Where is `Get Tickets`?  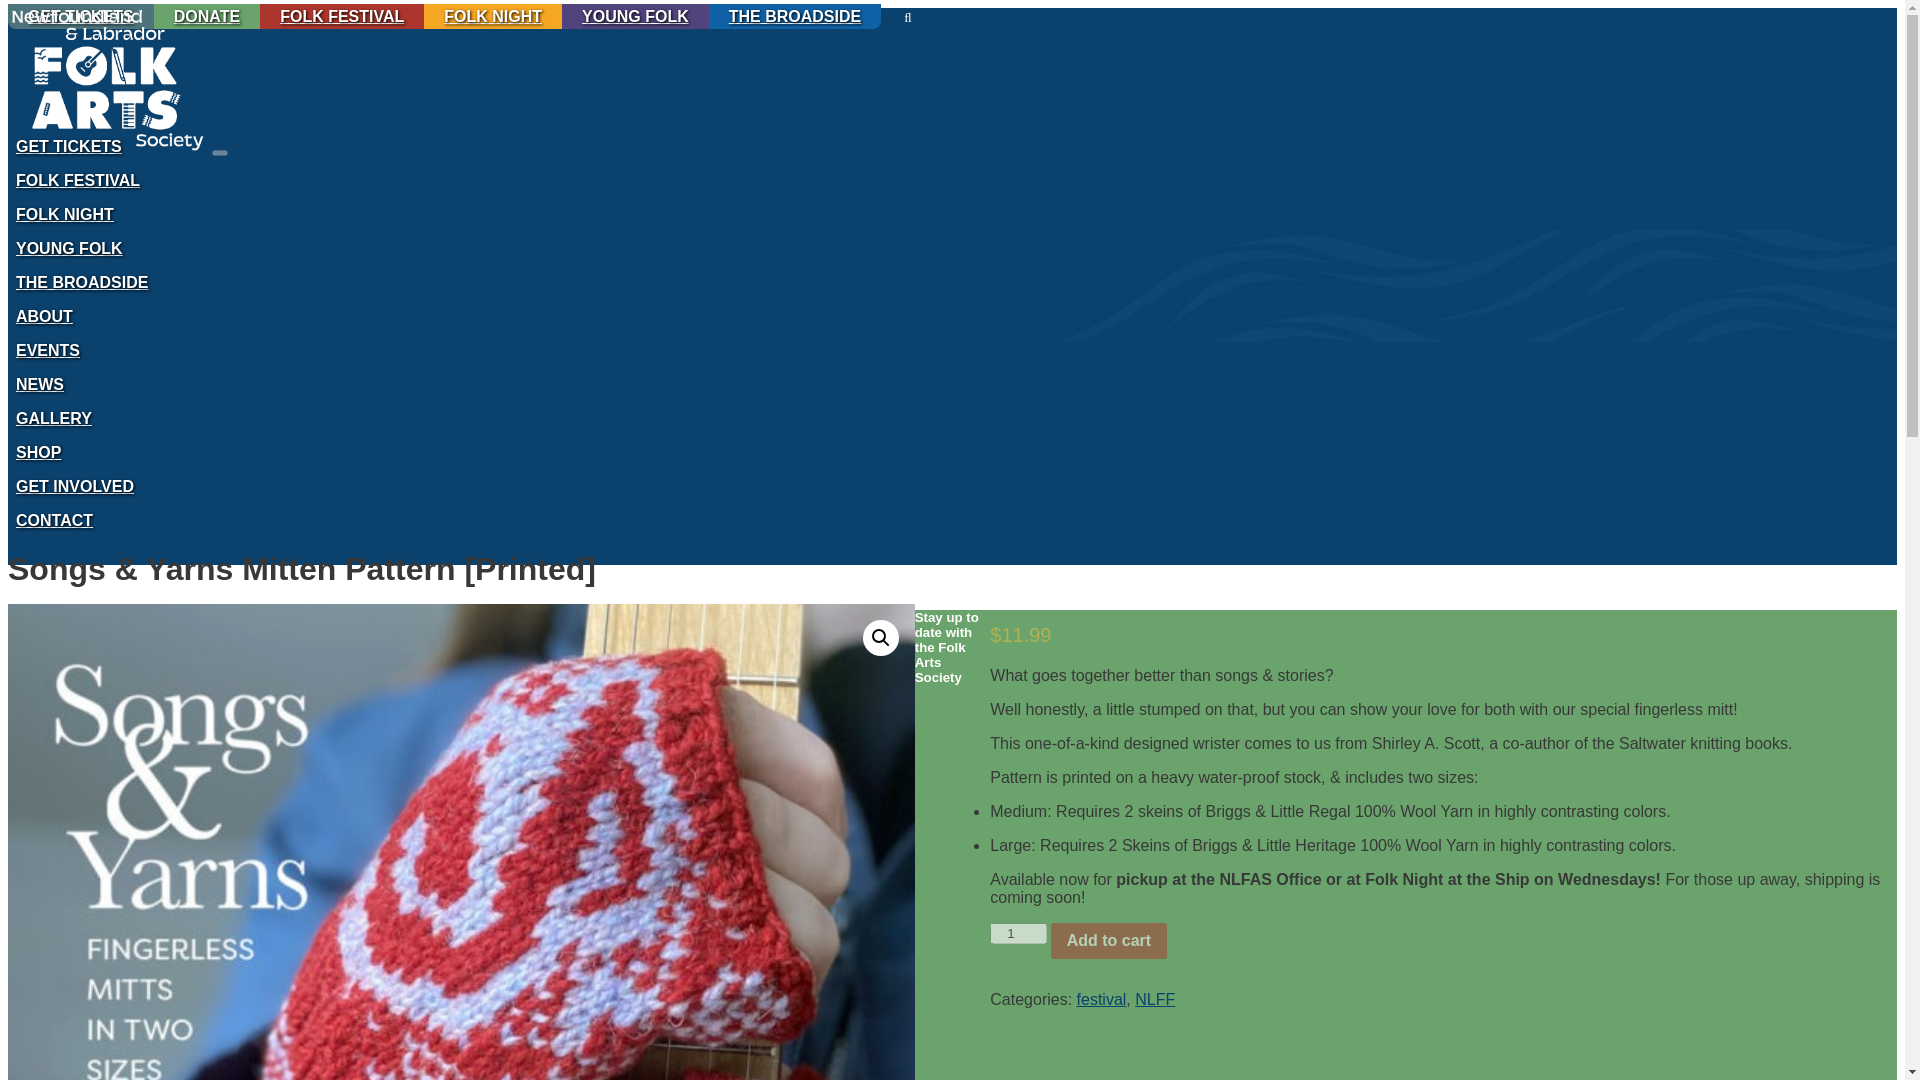
Get Tickets is located at coordinates (68, 146).